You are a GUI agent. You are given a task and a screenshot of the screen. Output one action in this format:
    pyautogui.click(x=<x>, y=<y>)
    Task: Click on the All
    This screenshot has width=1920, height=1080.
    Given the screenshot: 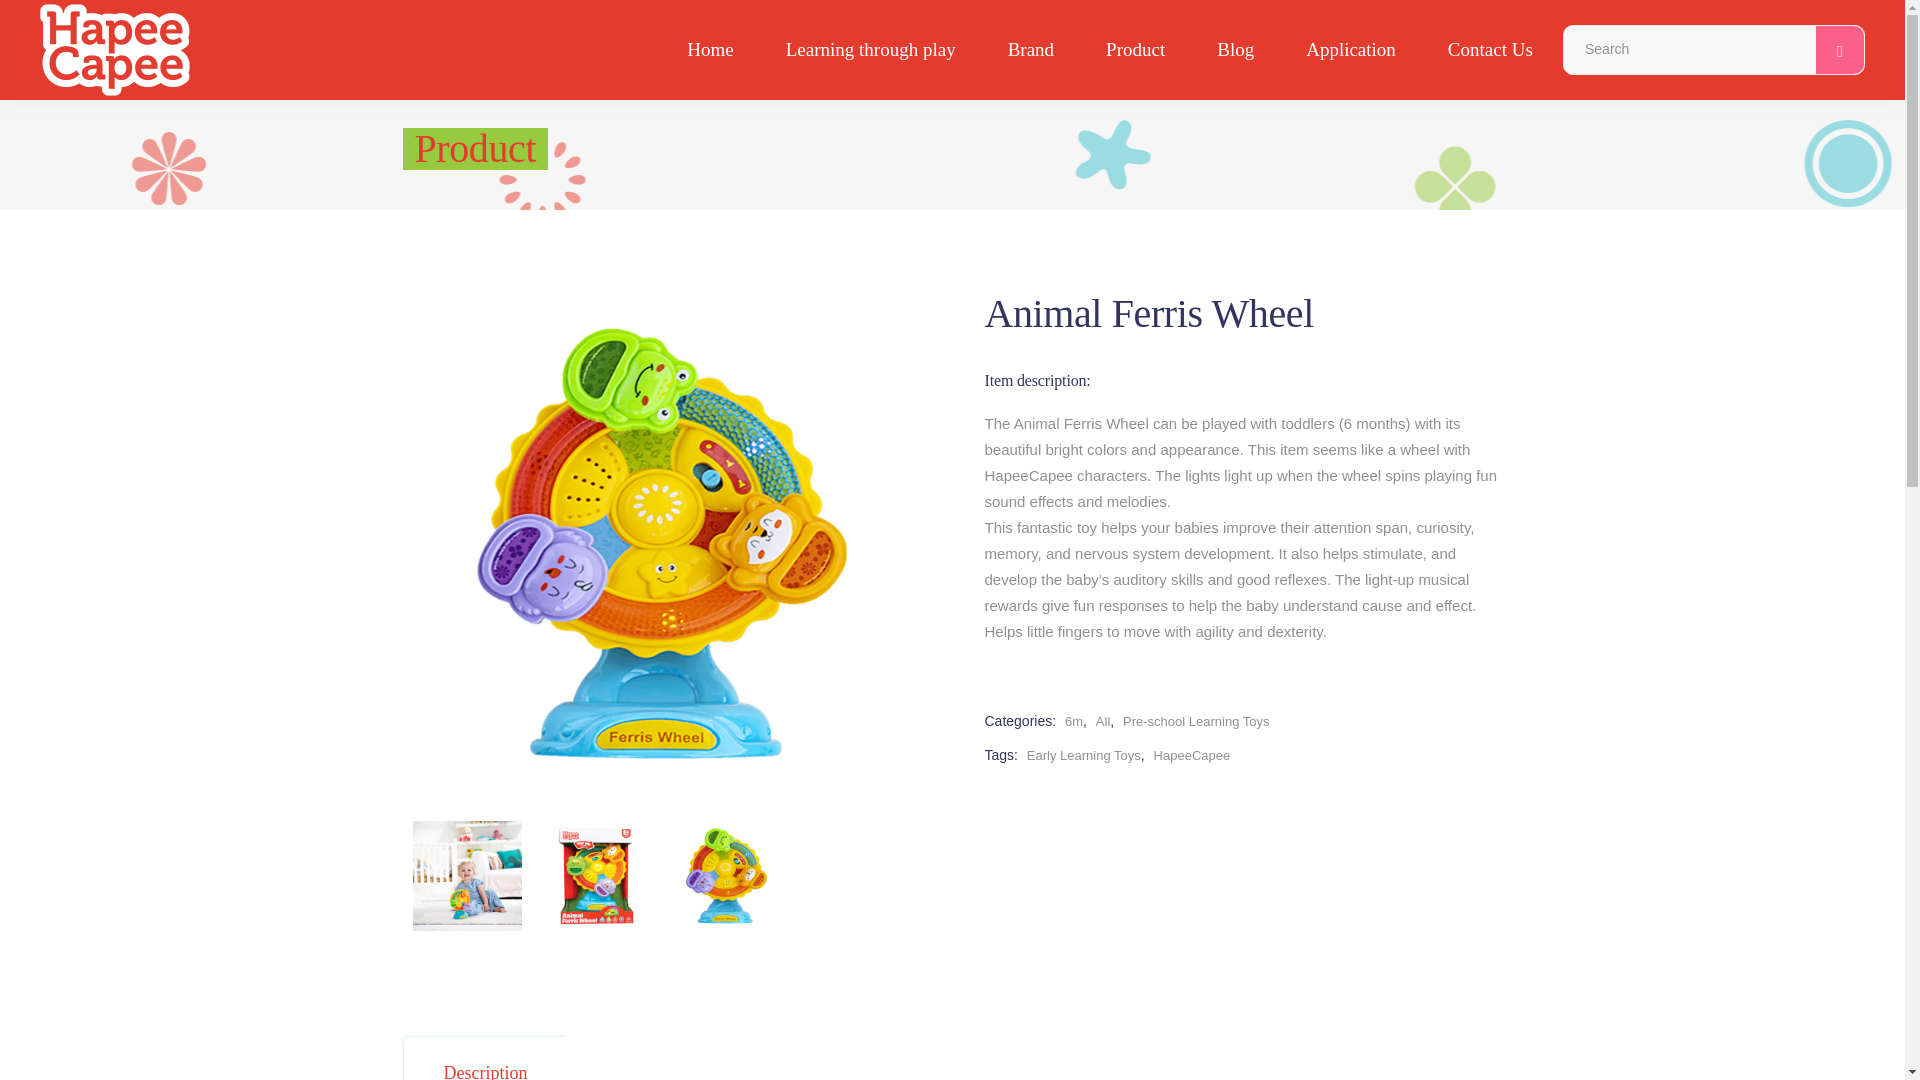 What is the action you would take?
    pyautogui.click(x=1100, y=721)
    